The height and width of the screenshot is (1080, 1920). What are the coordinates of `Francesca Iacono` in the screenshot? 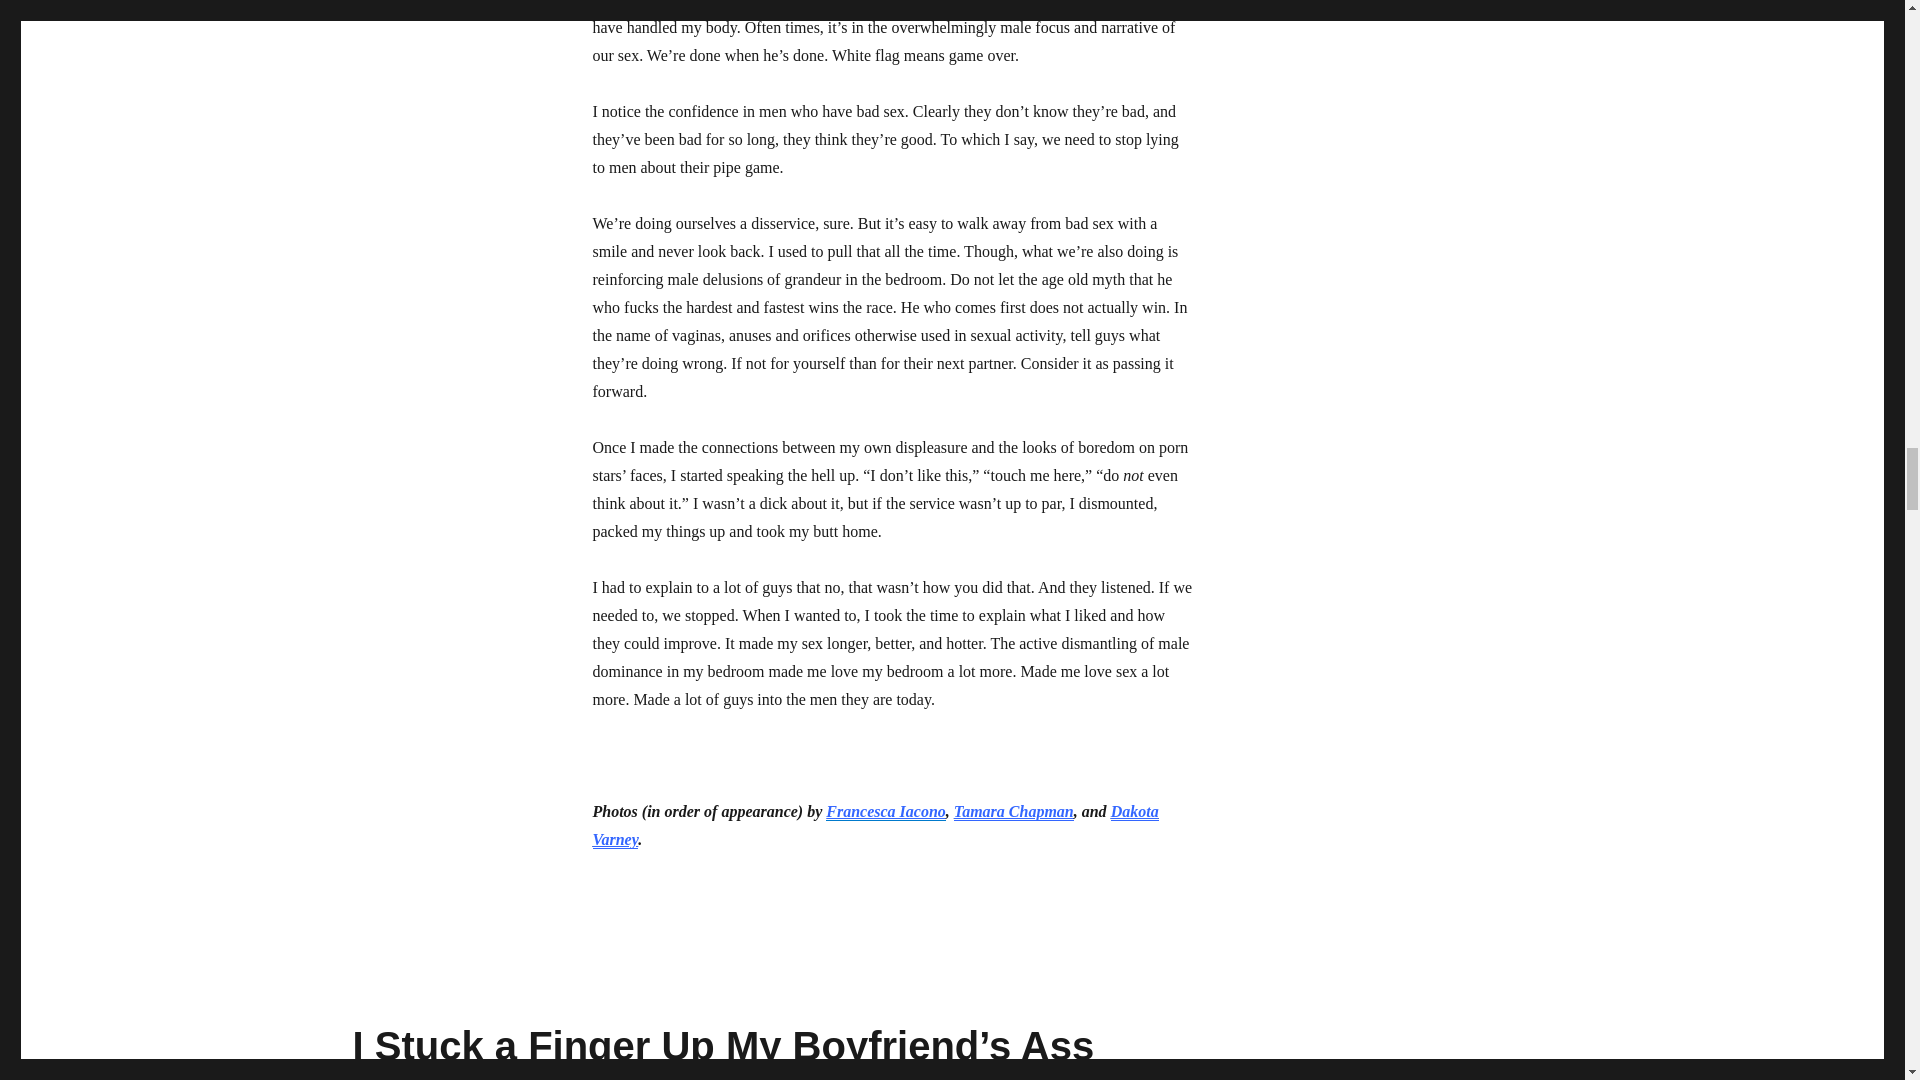 It's located at (886, 811).